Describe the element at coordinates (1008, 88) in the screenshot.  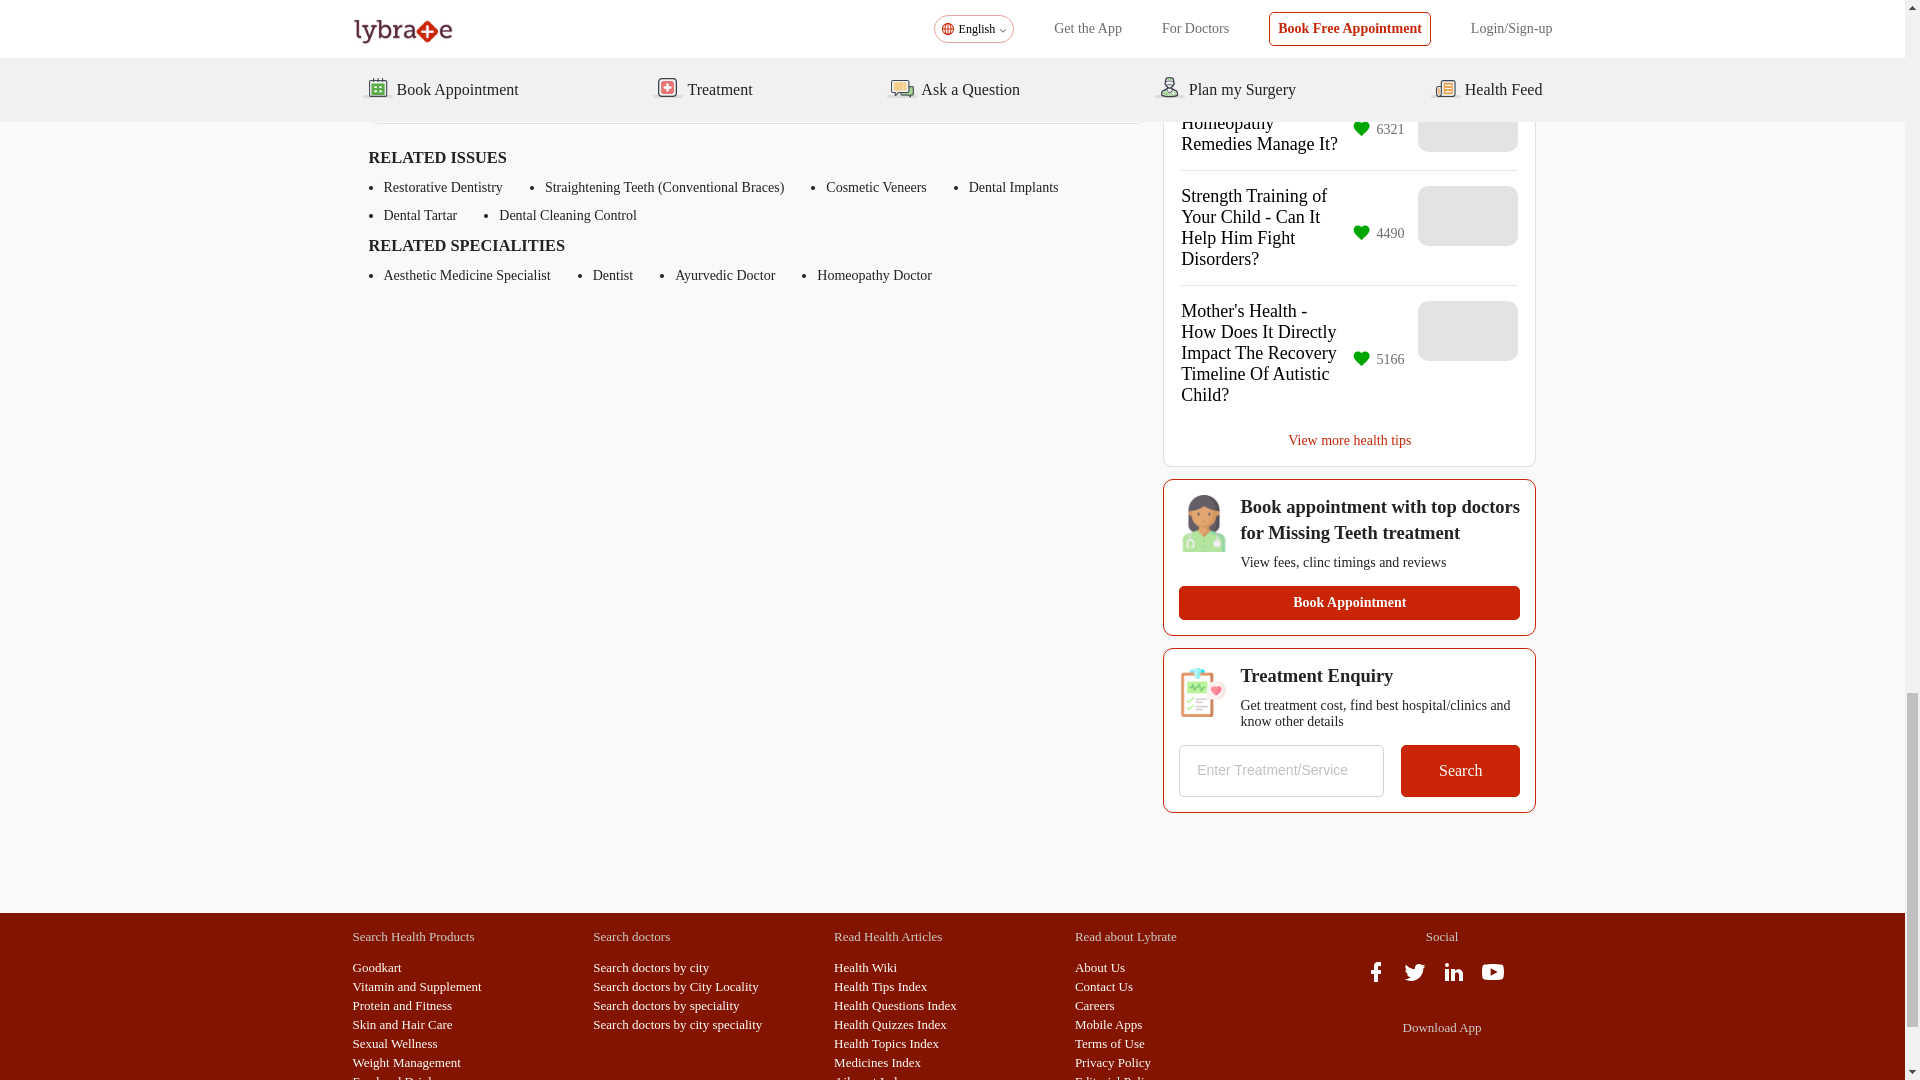
I see `Appointment` at that location.